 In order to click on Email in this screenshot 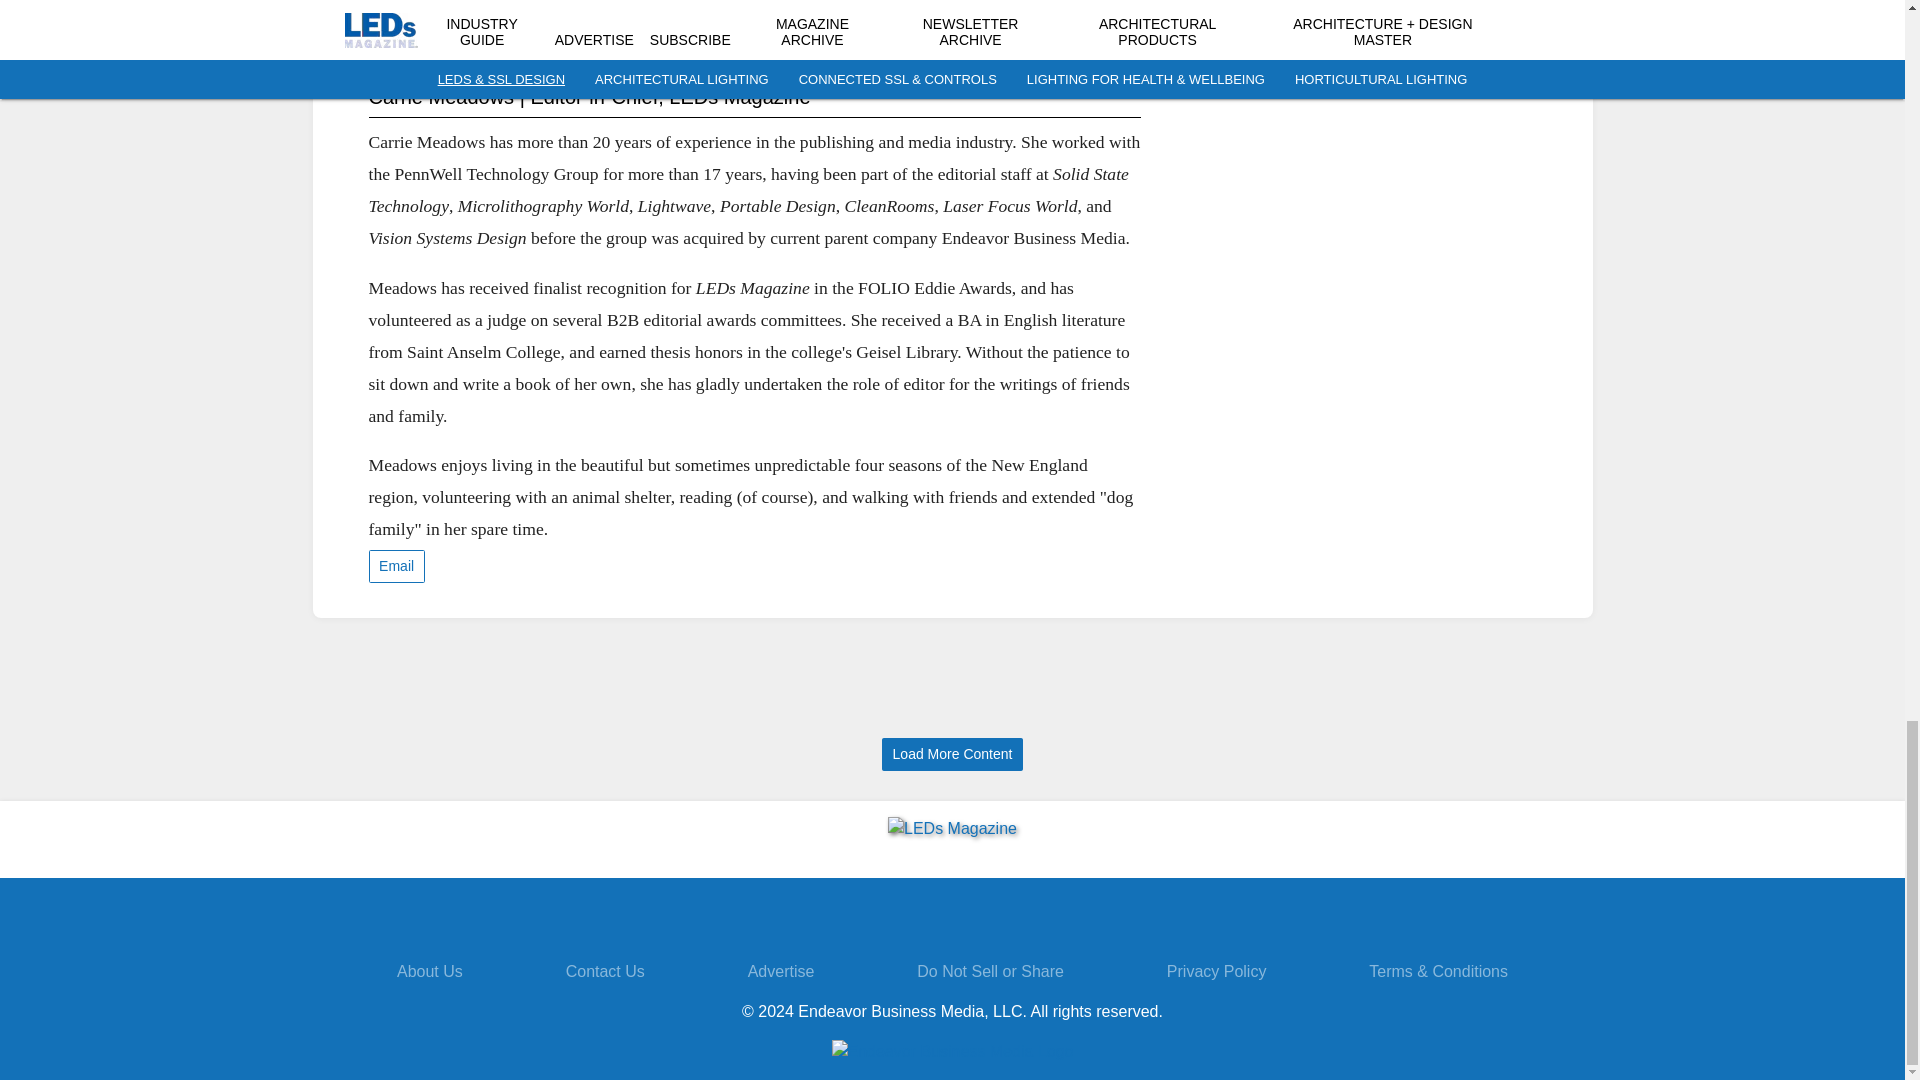, I will do `click(396, 566)`.